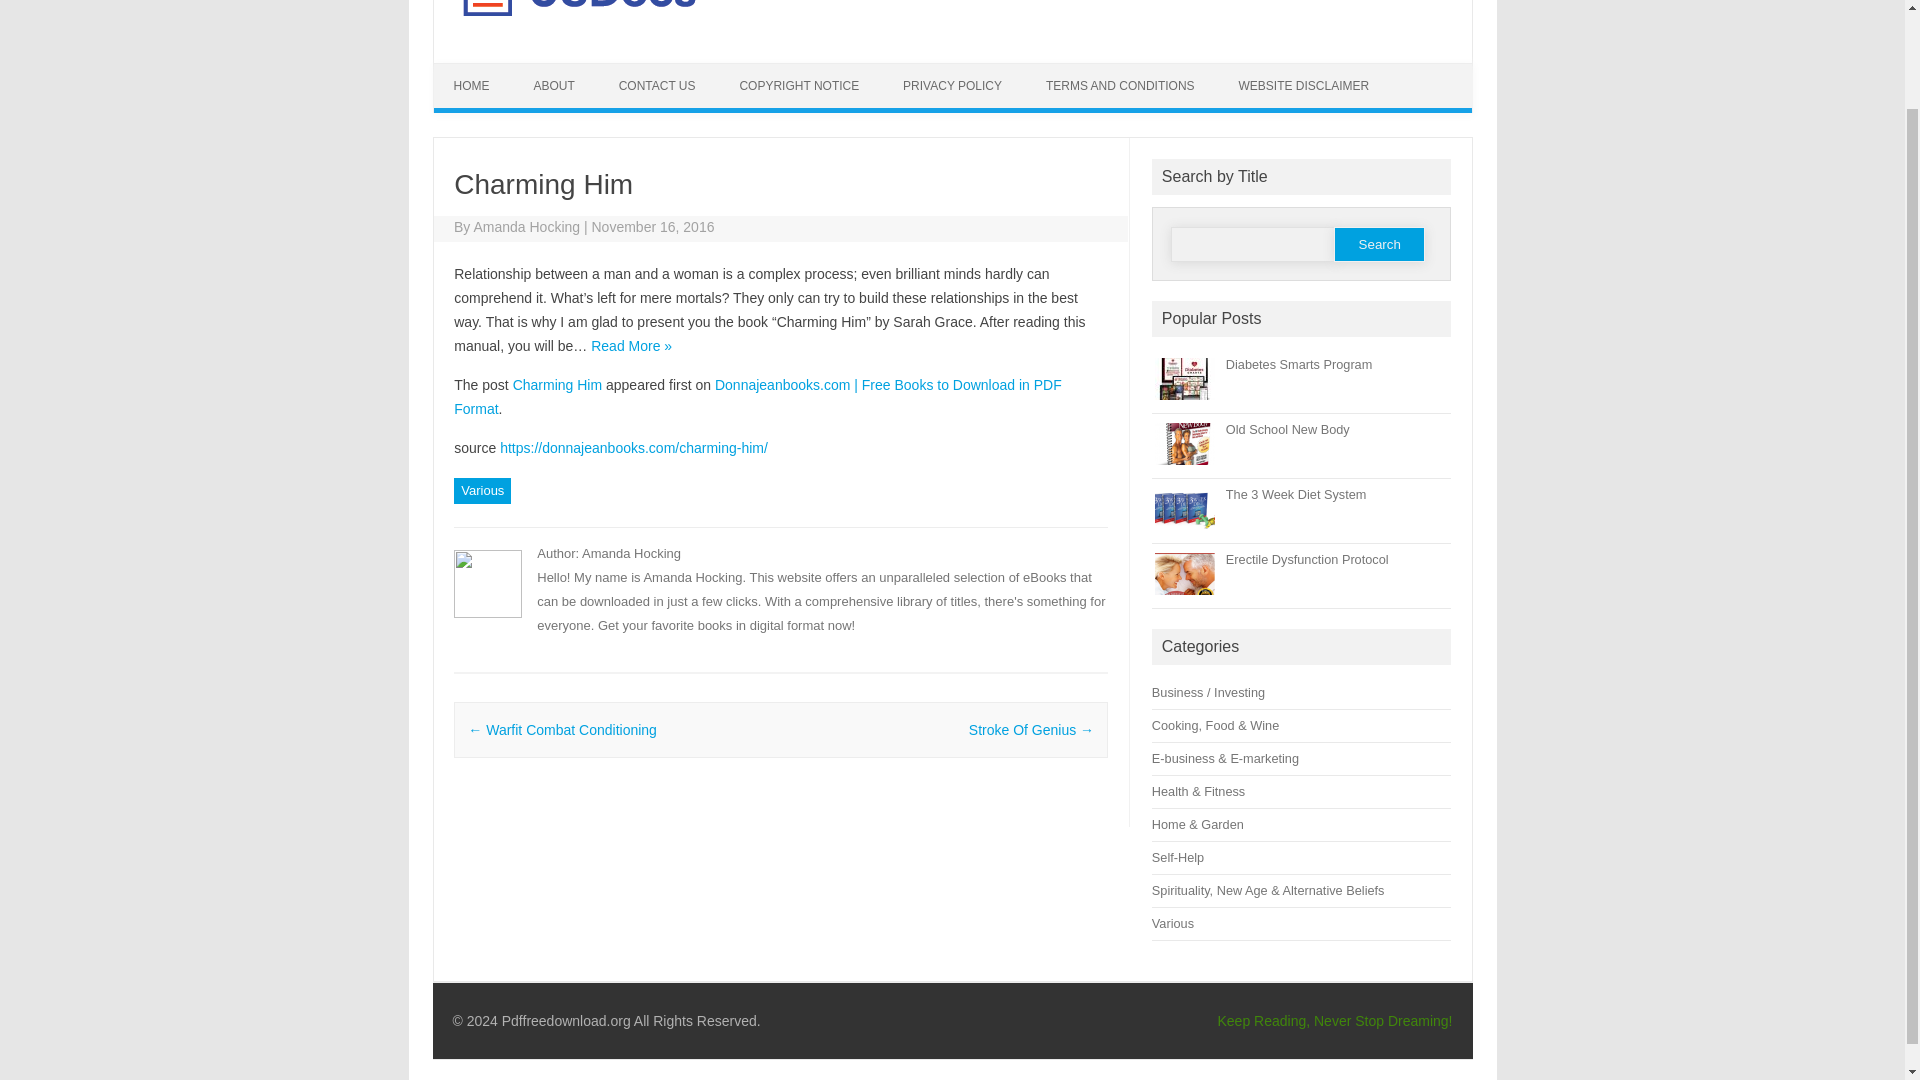 The height and width of the screenshot is (1080, 1920). What do you see at coordinates (1379, 244) in the screenshot?
I see `Search` at bounding box center [1379, 244].